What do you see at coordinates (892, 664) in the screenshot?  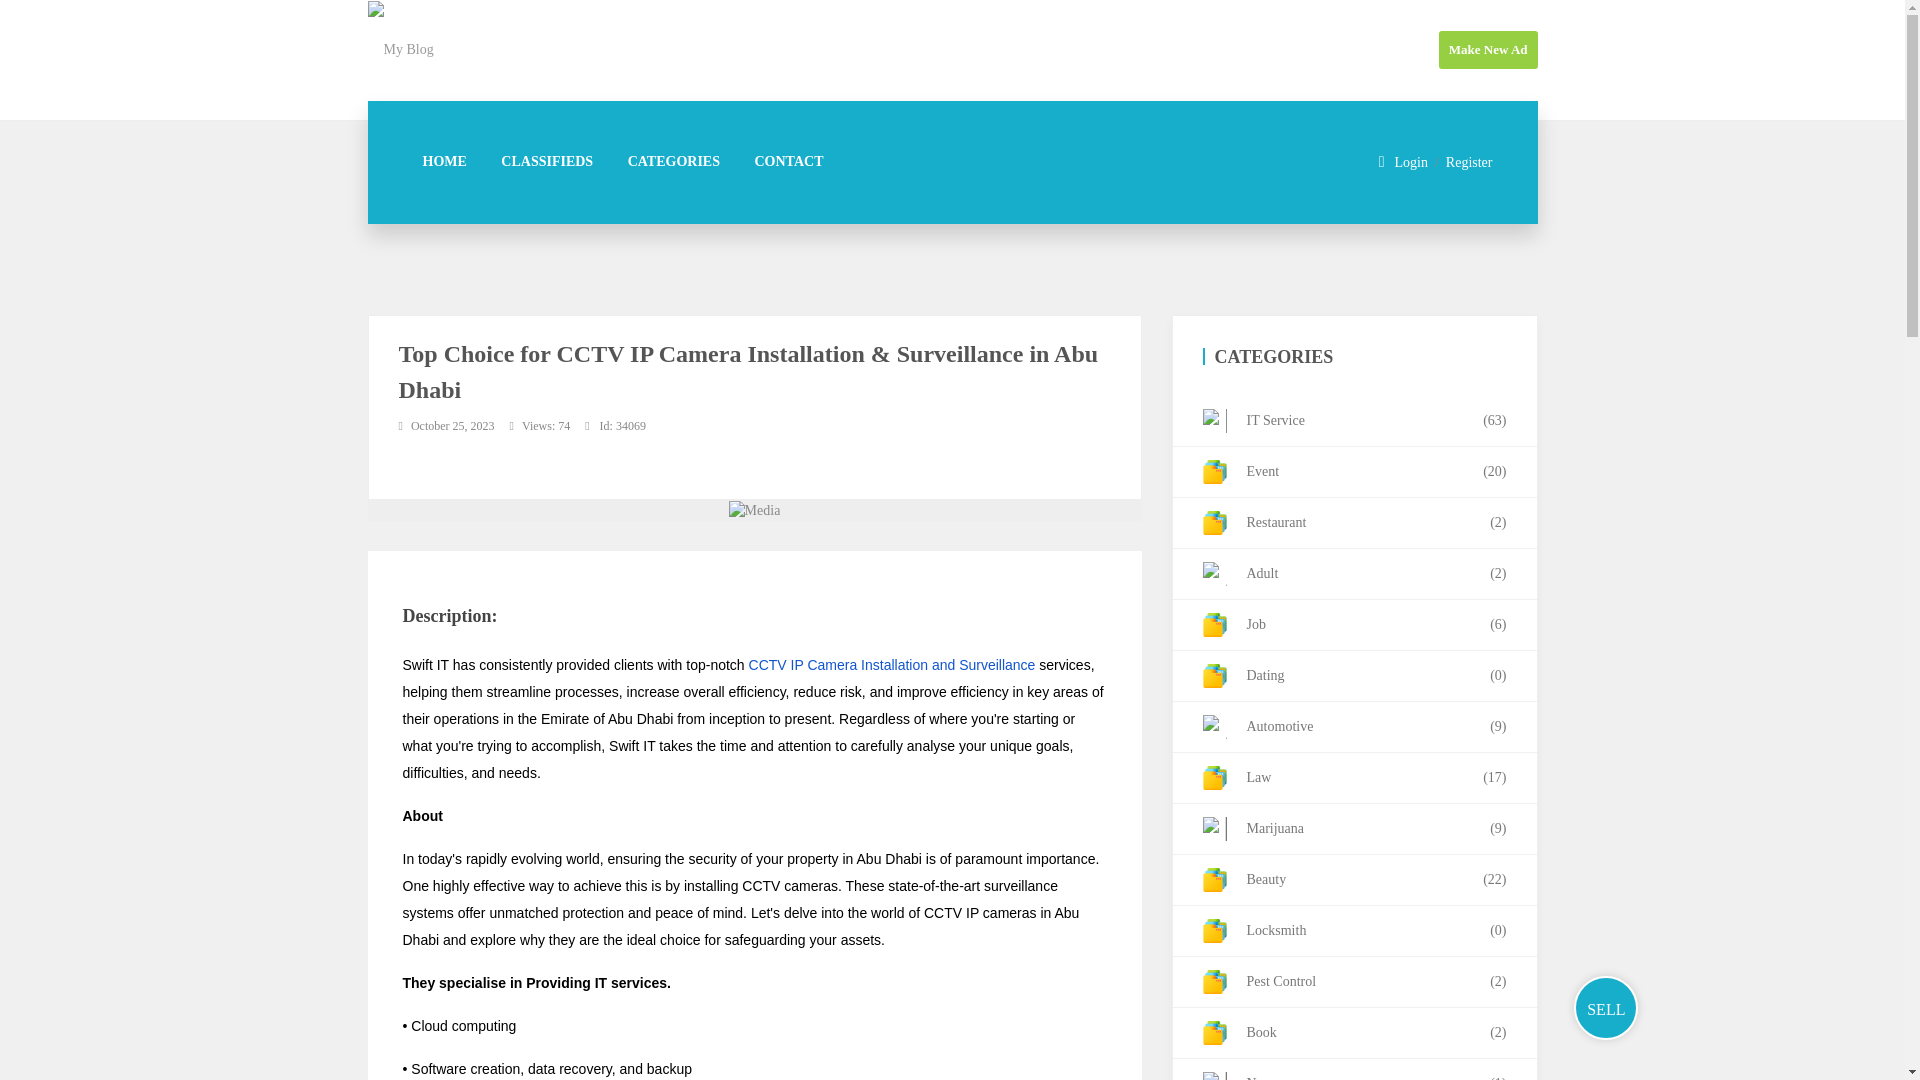 I see `CCTV IP Camera Installation and Surveillance` at bounding box center [892, 664].